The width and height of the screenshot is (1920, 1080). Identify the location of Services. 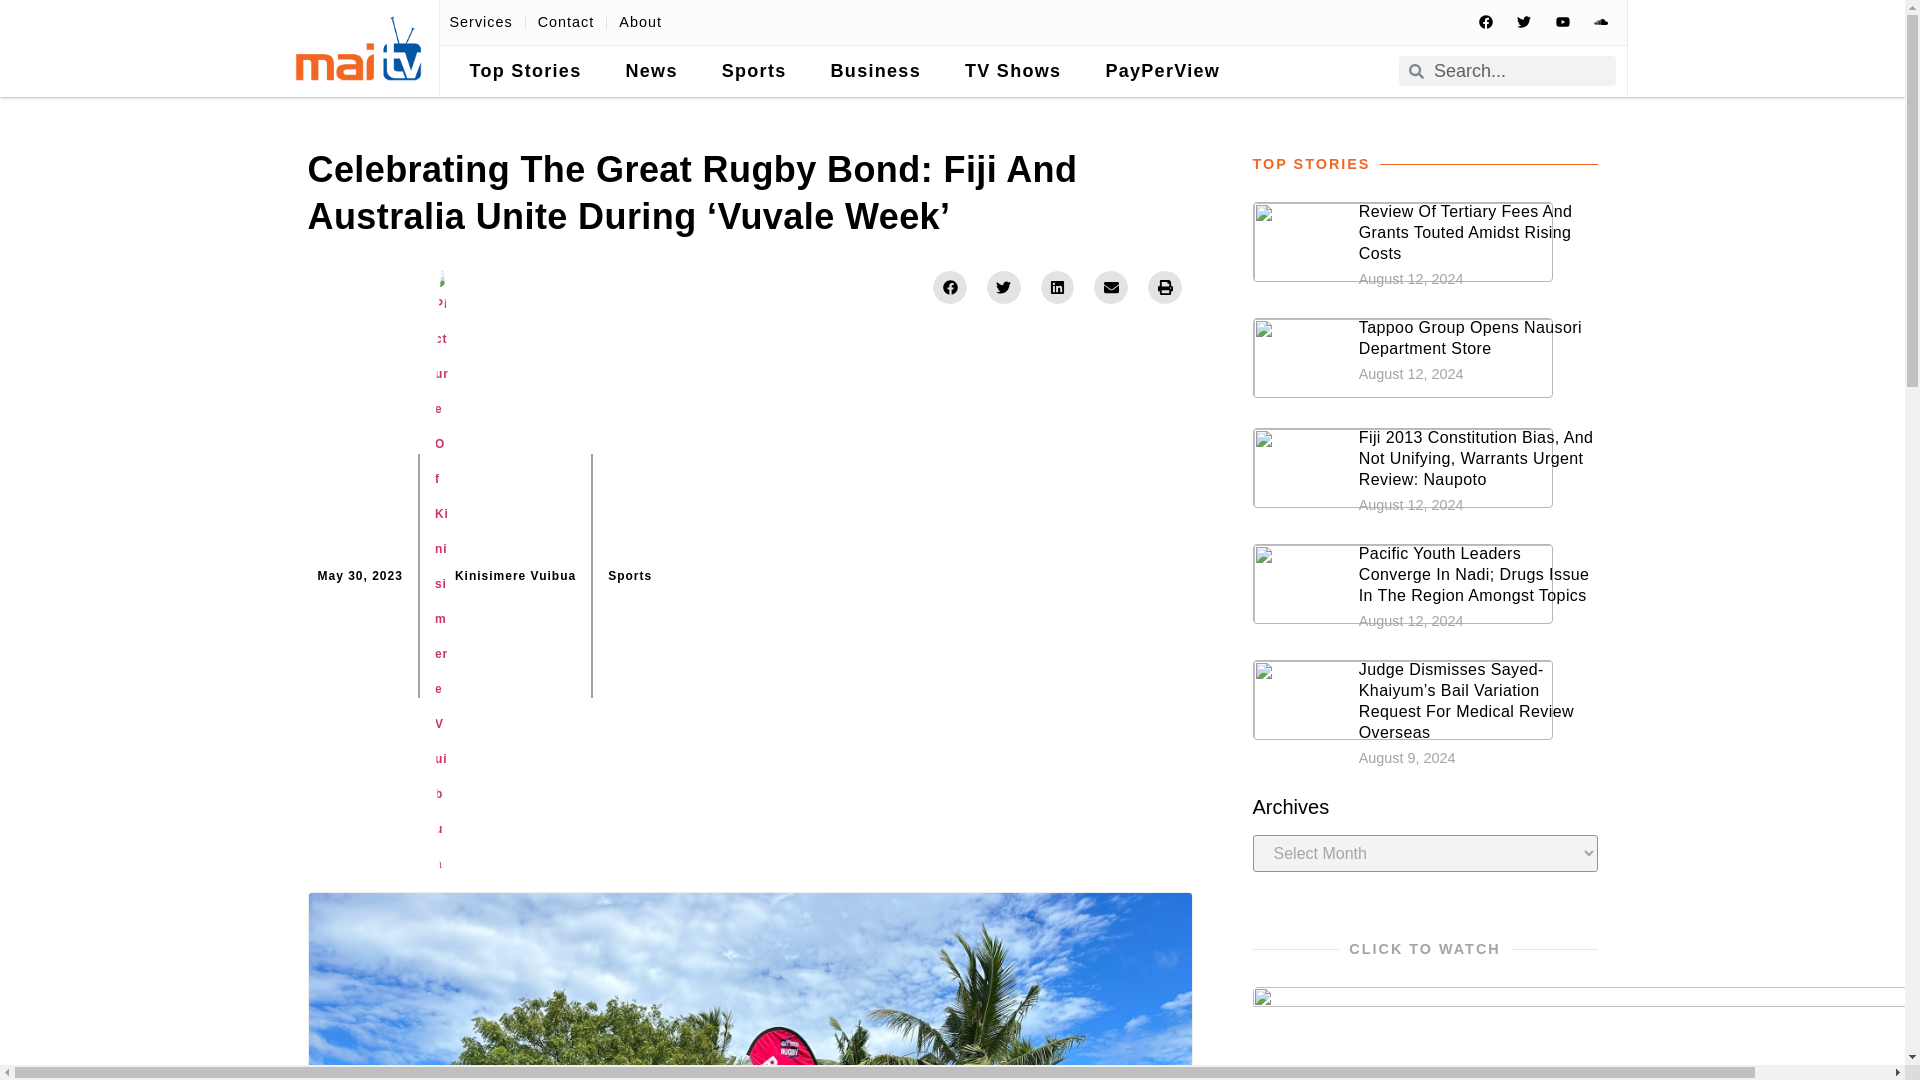
(480, 22).